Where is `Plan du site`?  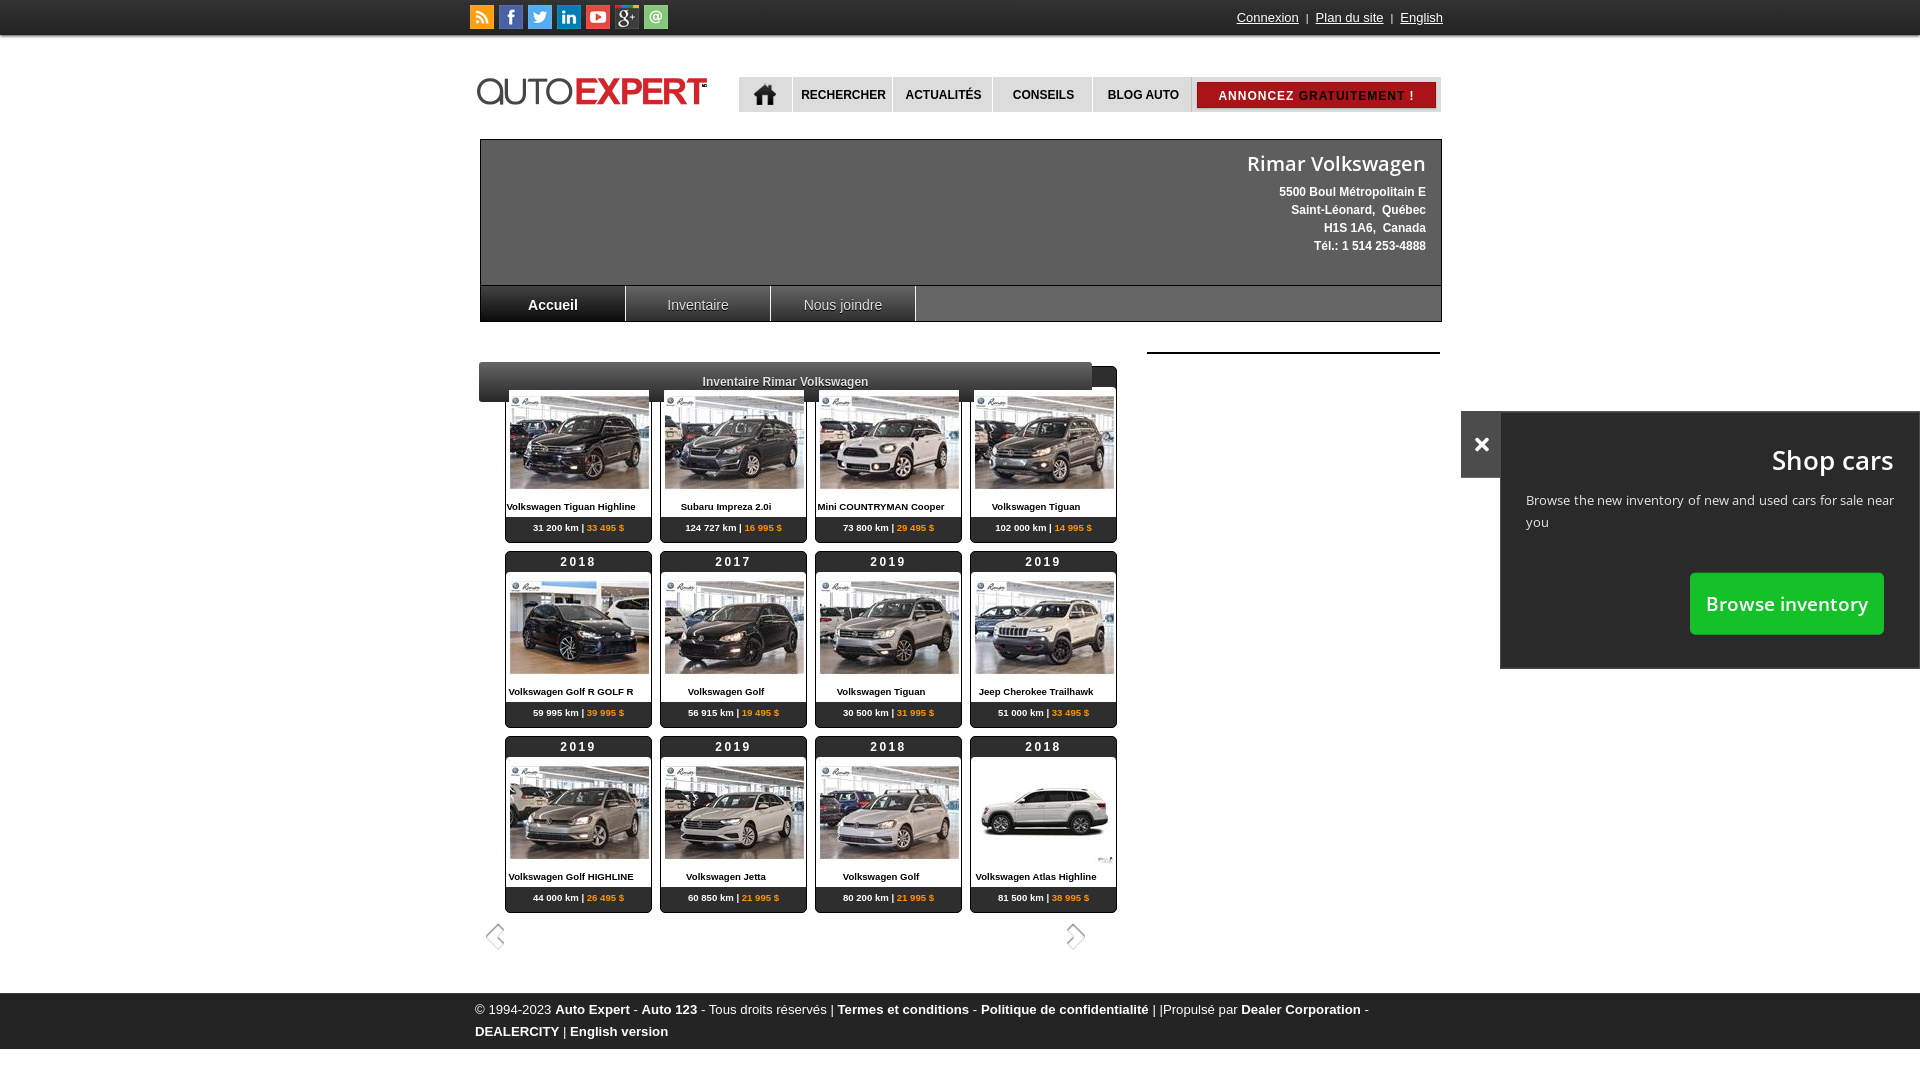 Plan du site is located at coordinates (1350, 18).